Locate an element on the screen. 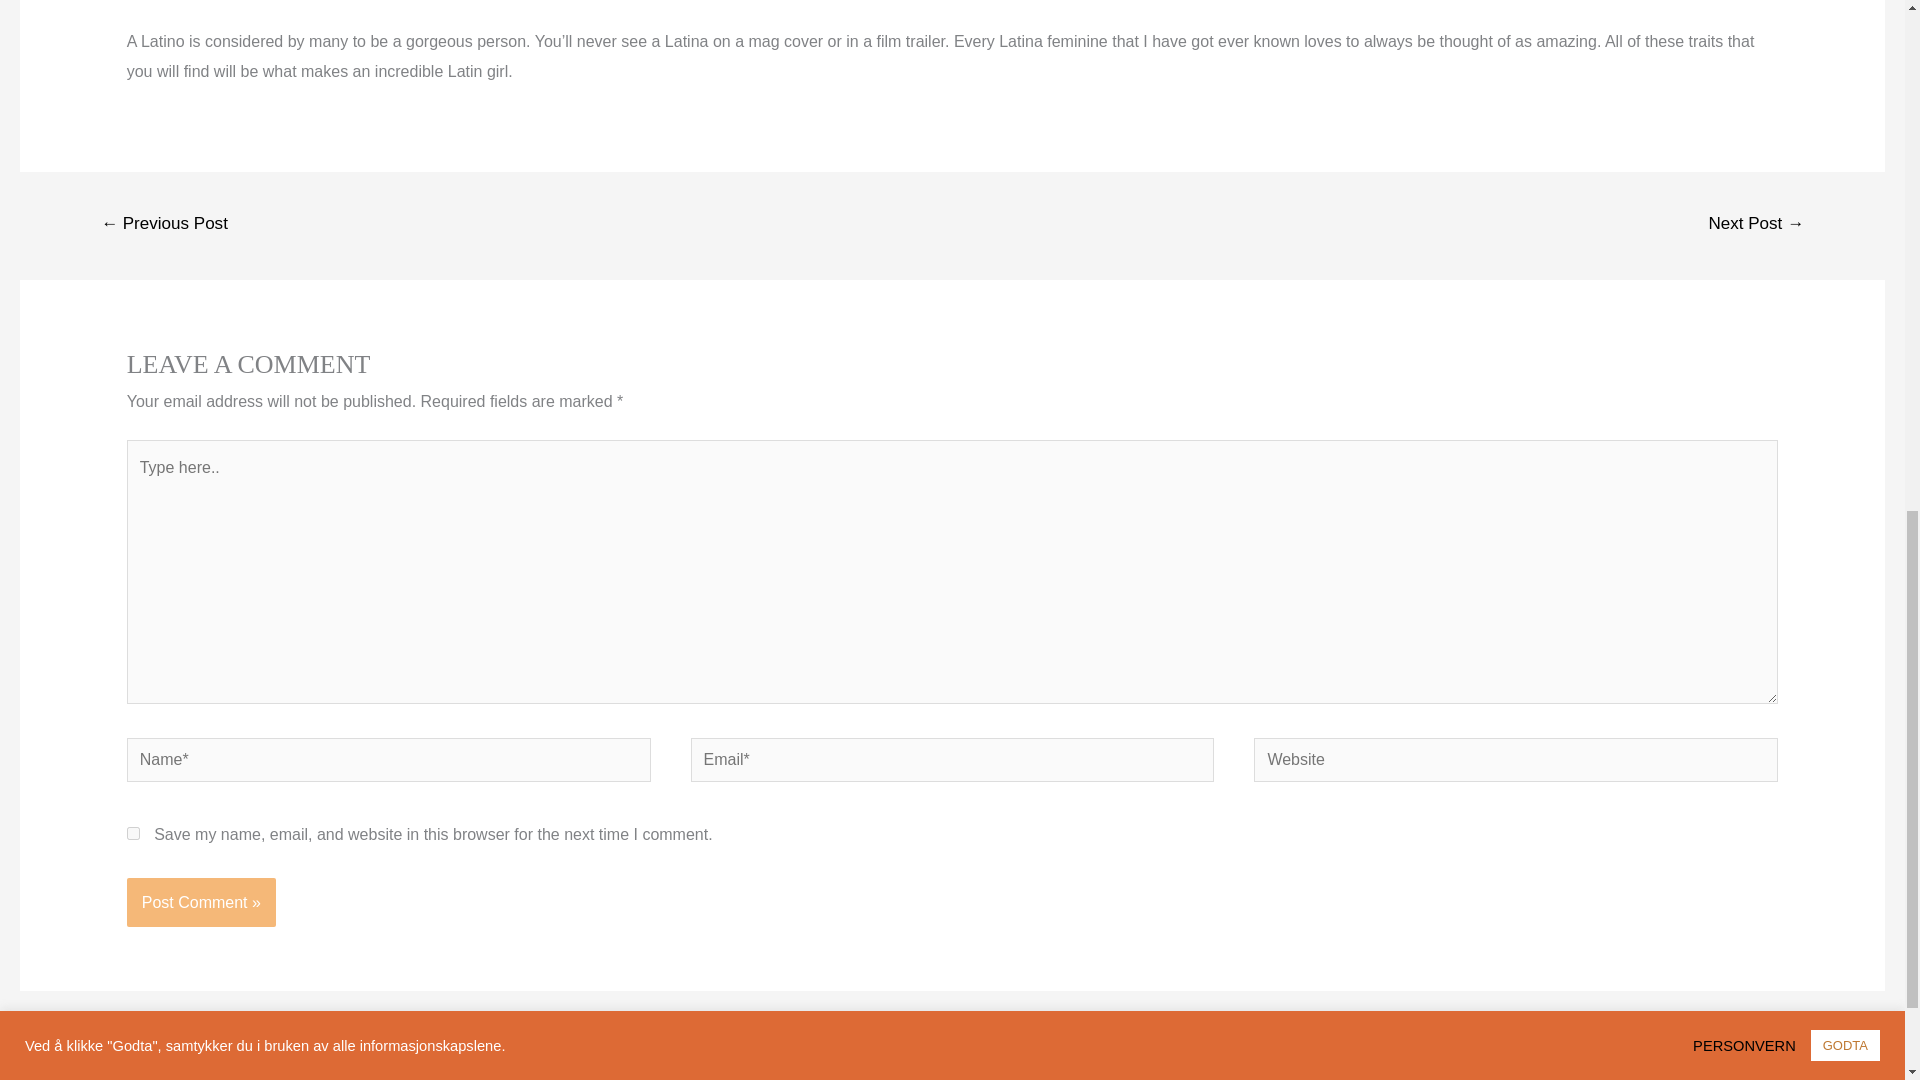  PERSONVERN is located at coordinates (1152, 1072).